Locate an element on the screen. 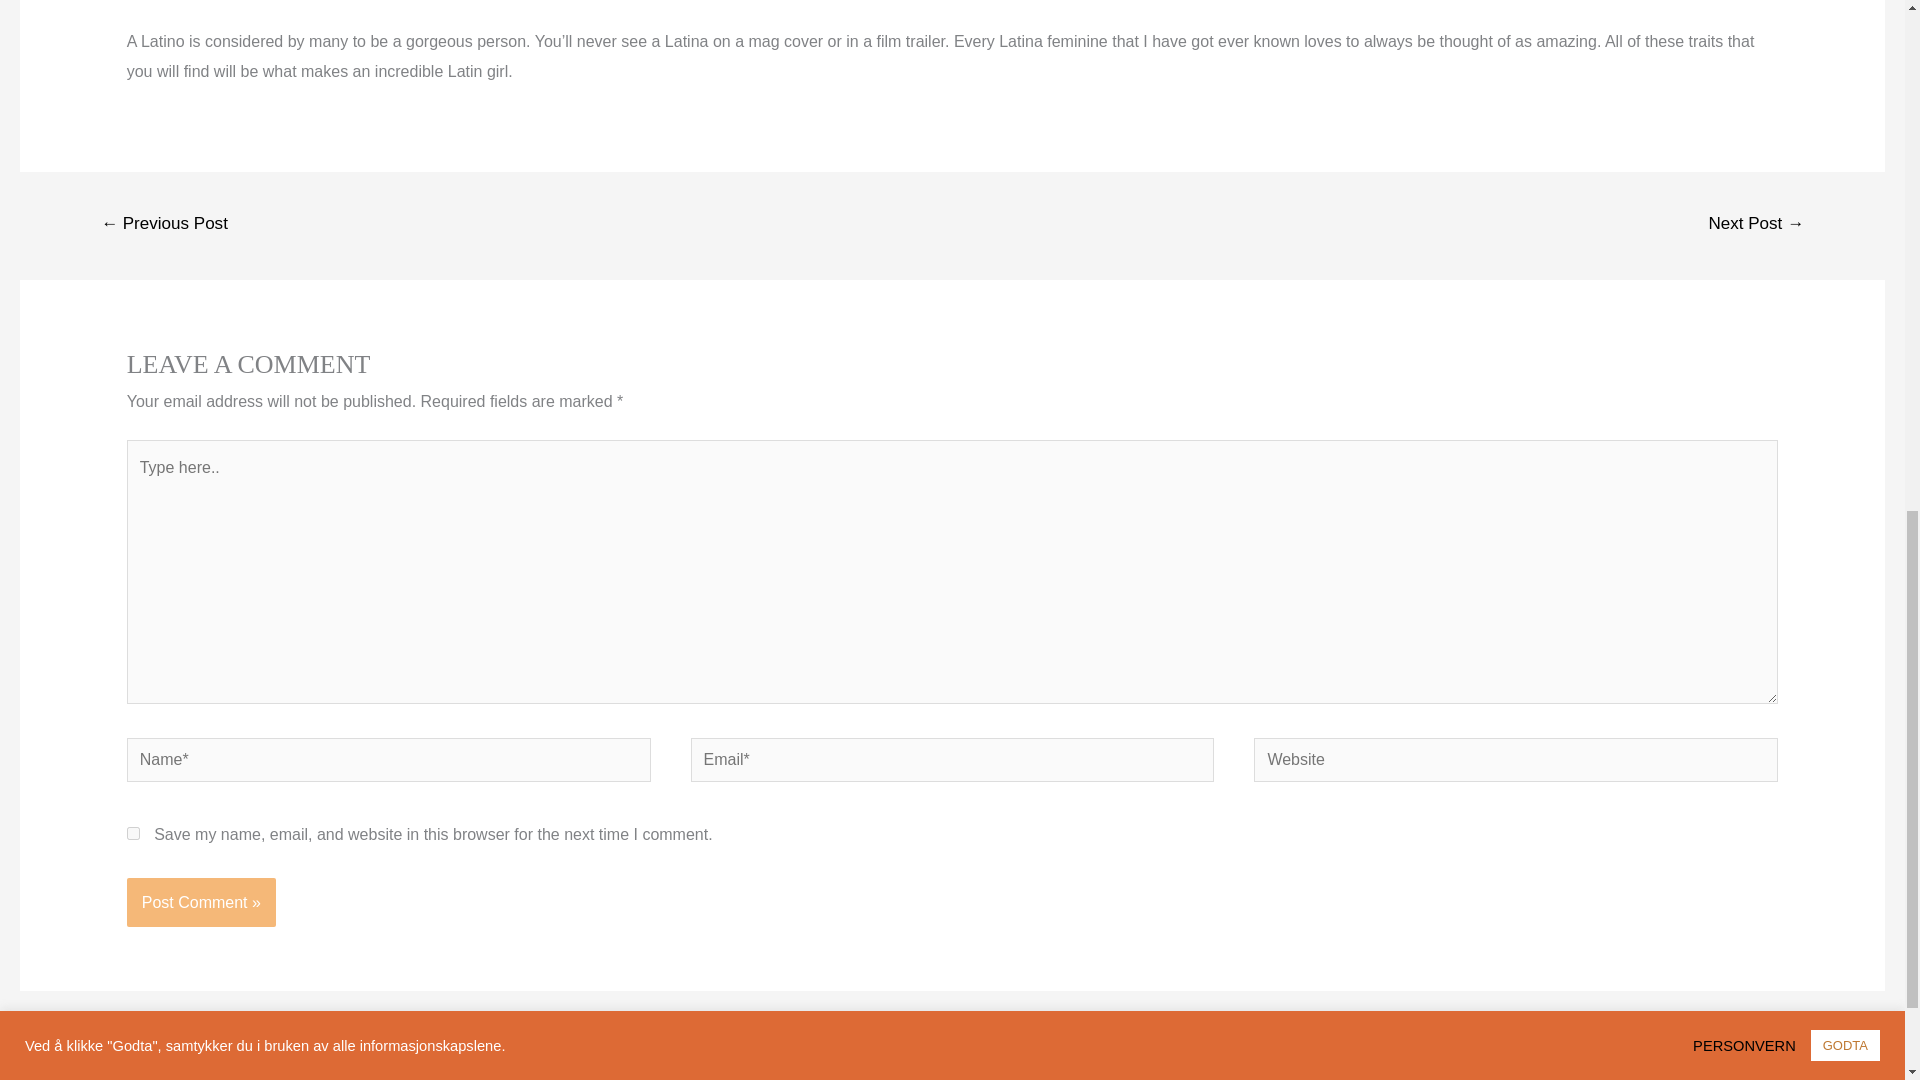  PERSONVERN is located at coordinates (1152, 1072).